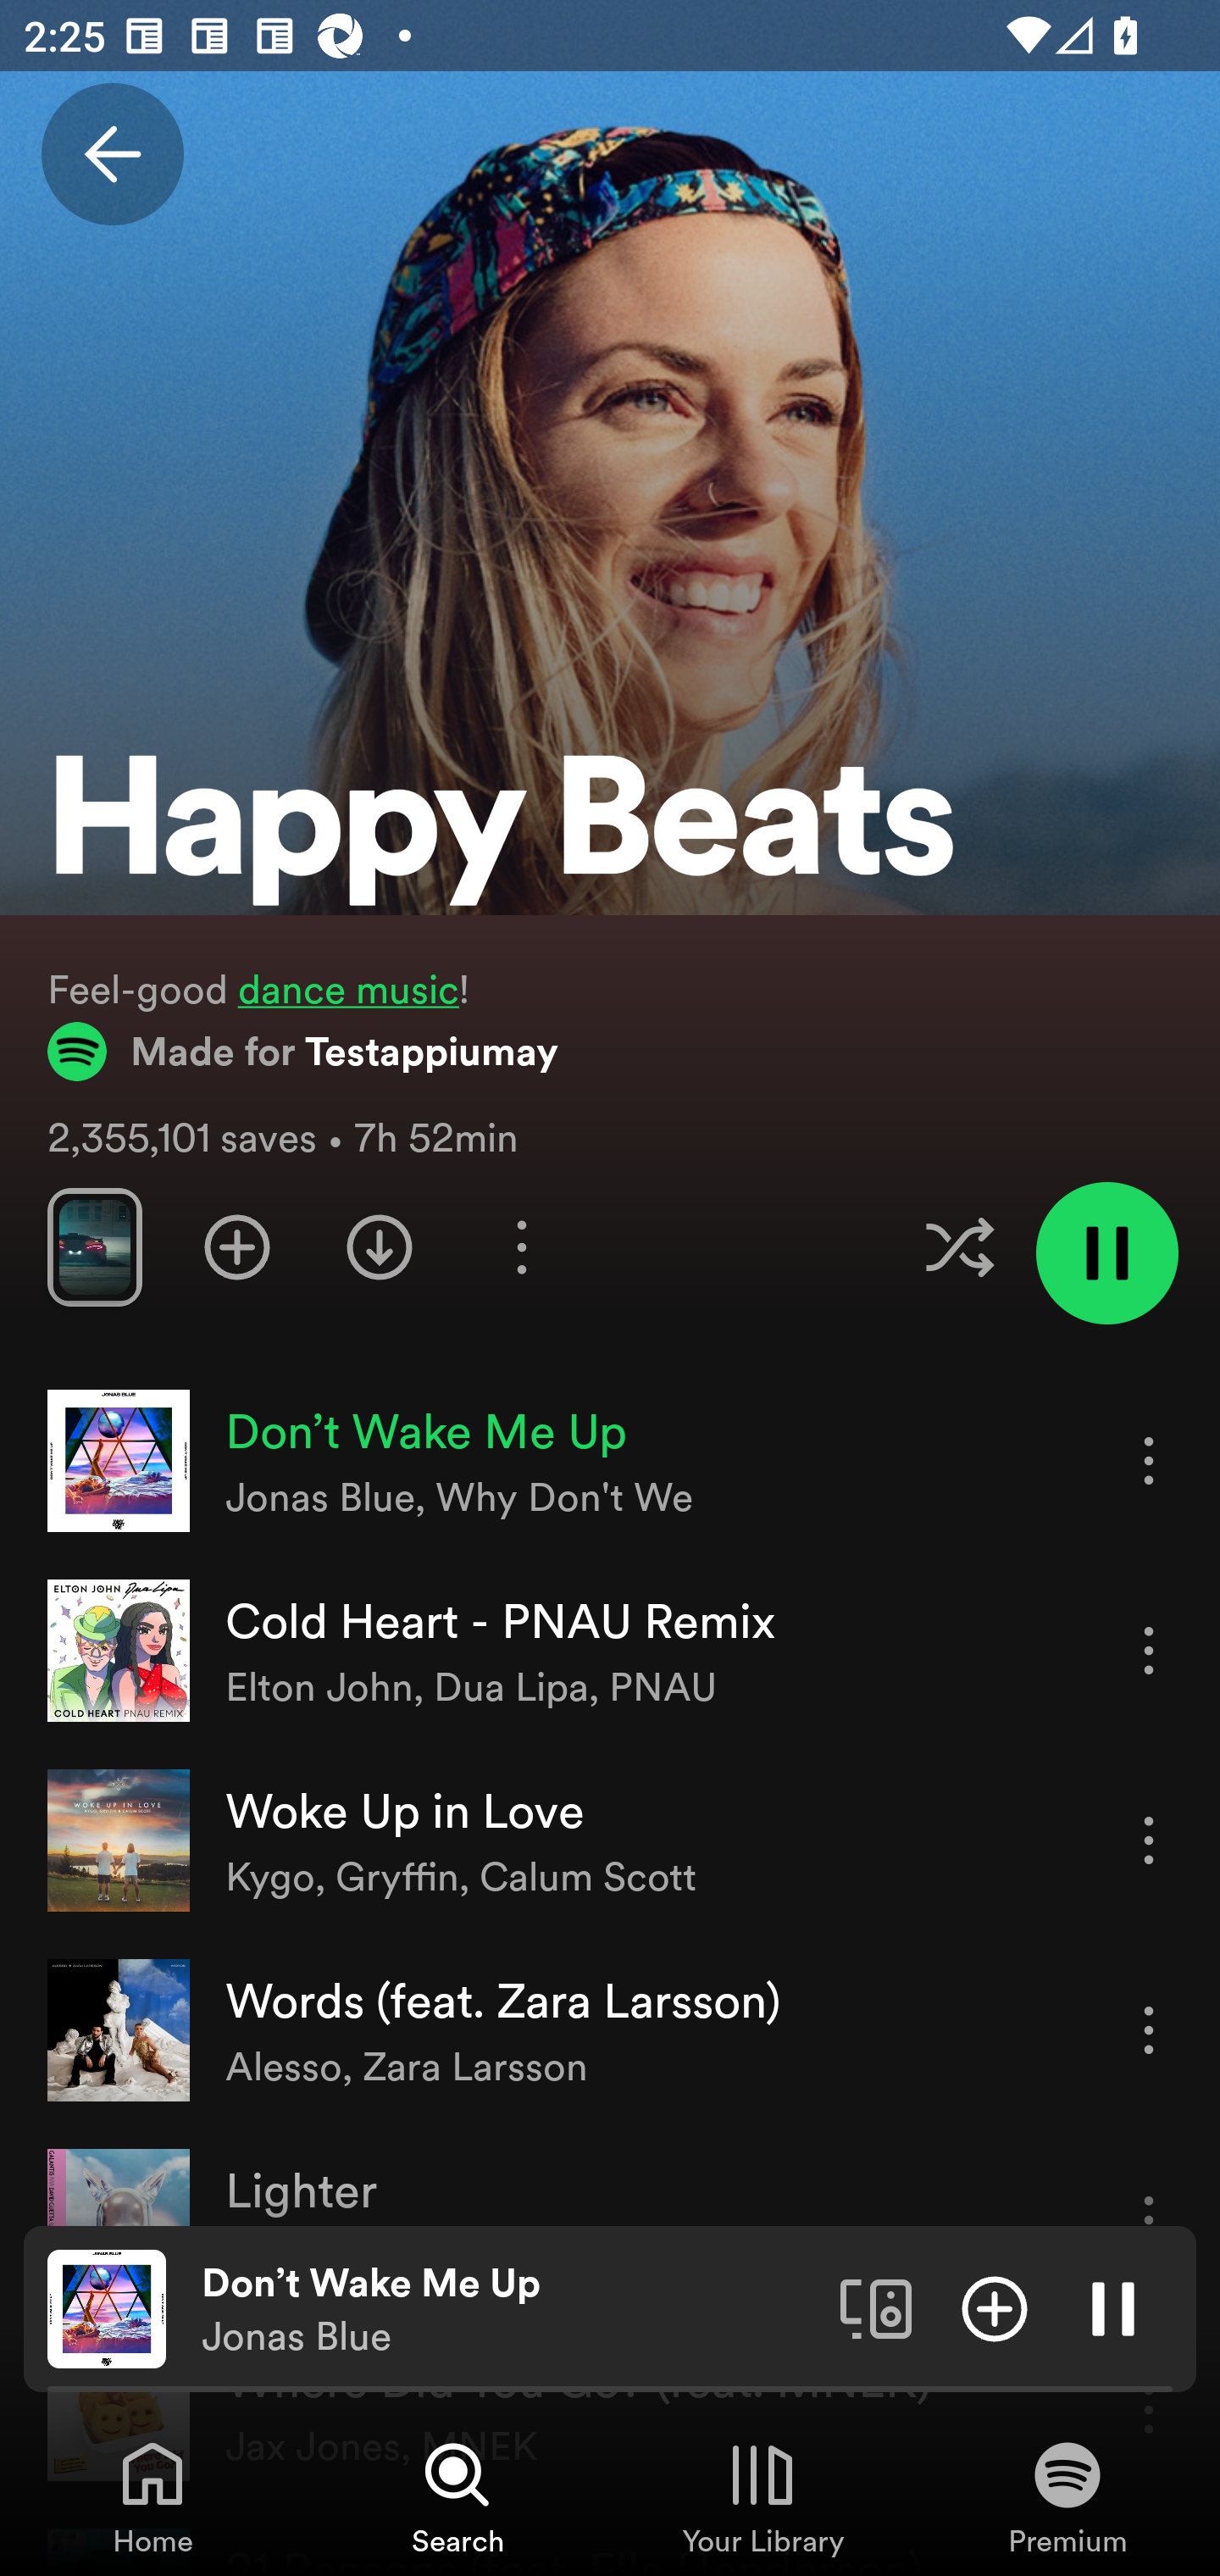 Image resolution: width=1220 pixels, height=2576 pixels. I want to click on Swipe through previews of tracks in this playlist., so click(94, 1247).